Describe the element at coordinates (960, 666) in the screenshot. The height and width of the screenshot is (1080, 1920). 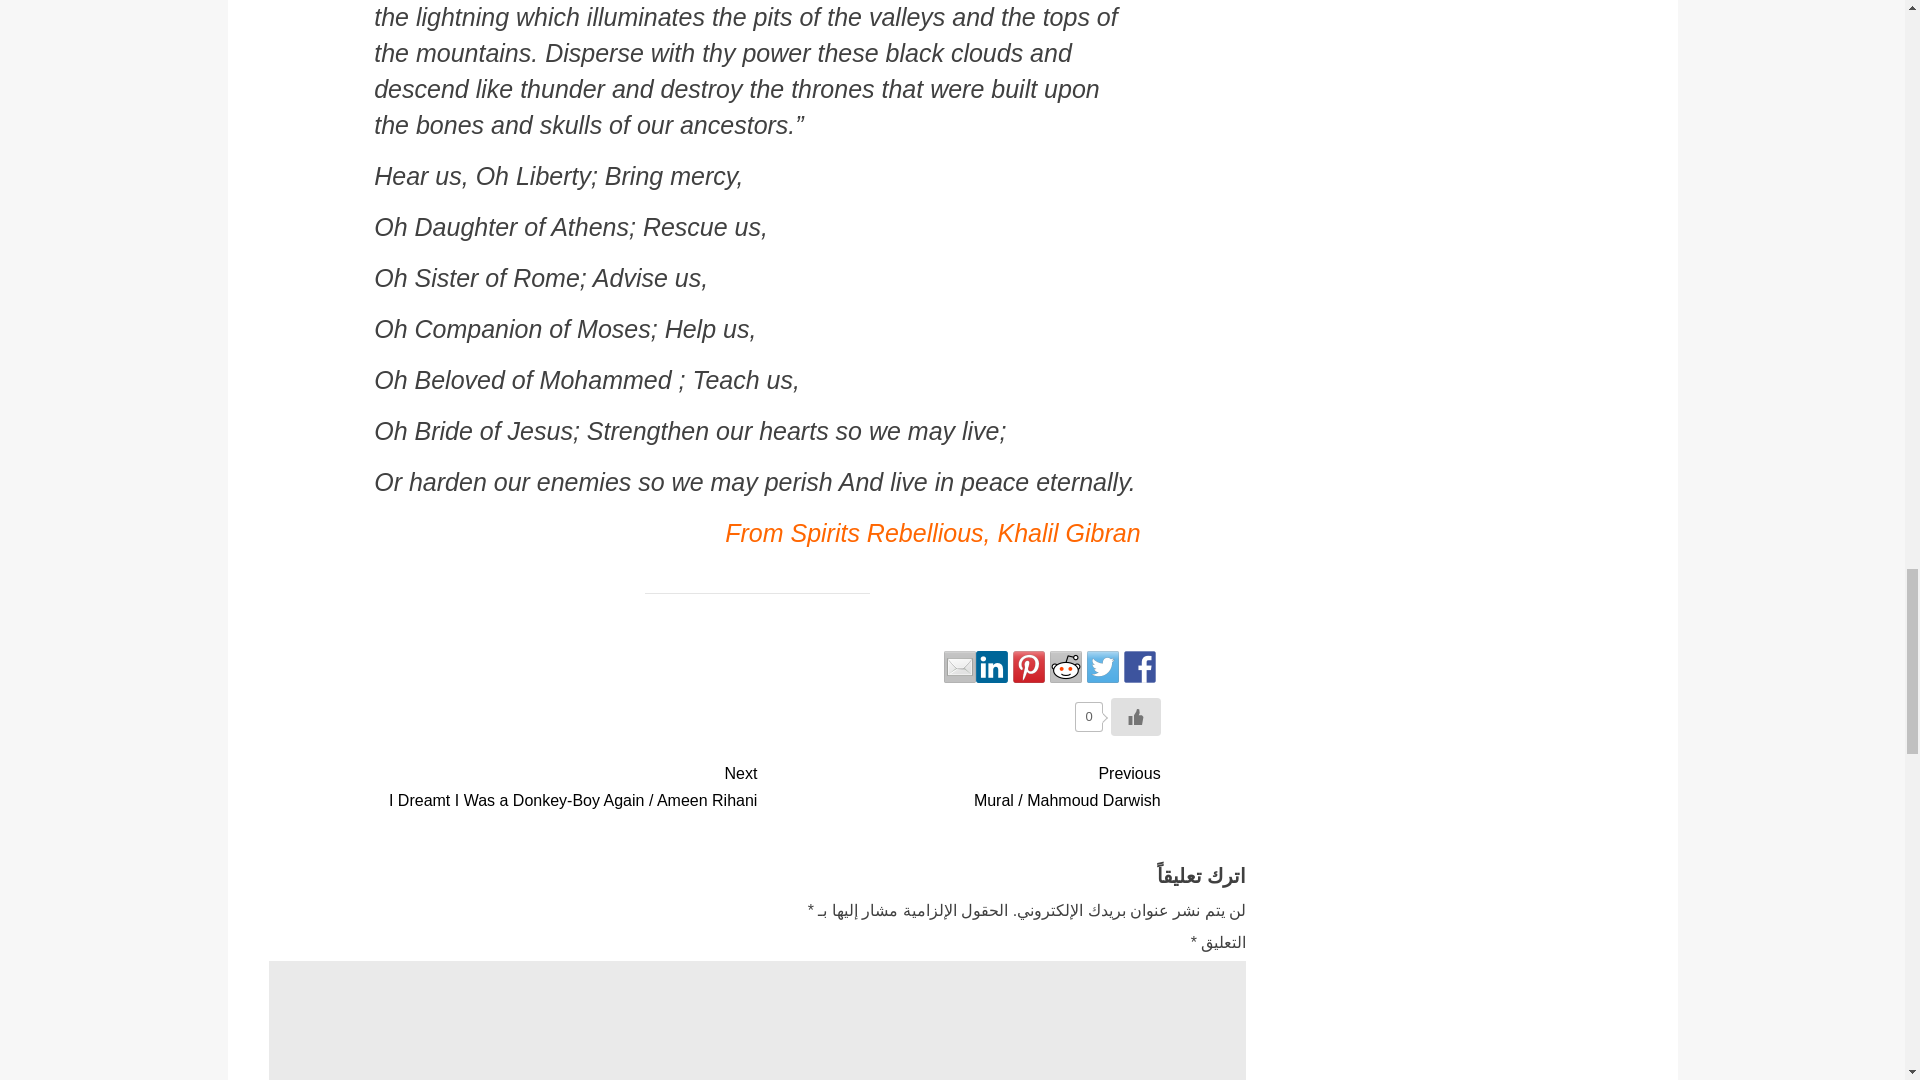
I see `Share by email` at that location.